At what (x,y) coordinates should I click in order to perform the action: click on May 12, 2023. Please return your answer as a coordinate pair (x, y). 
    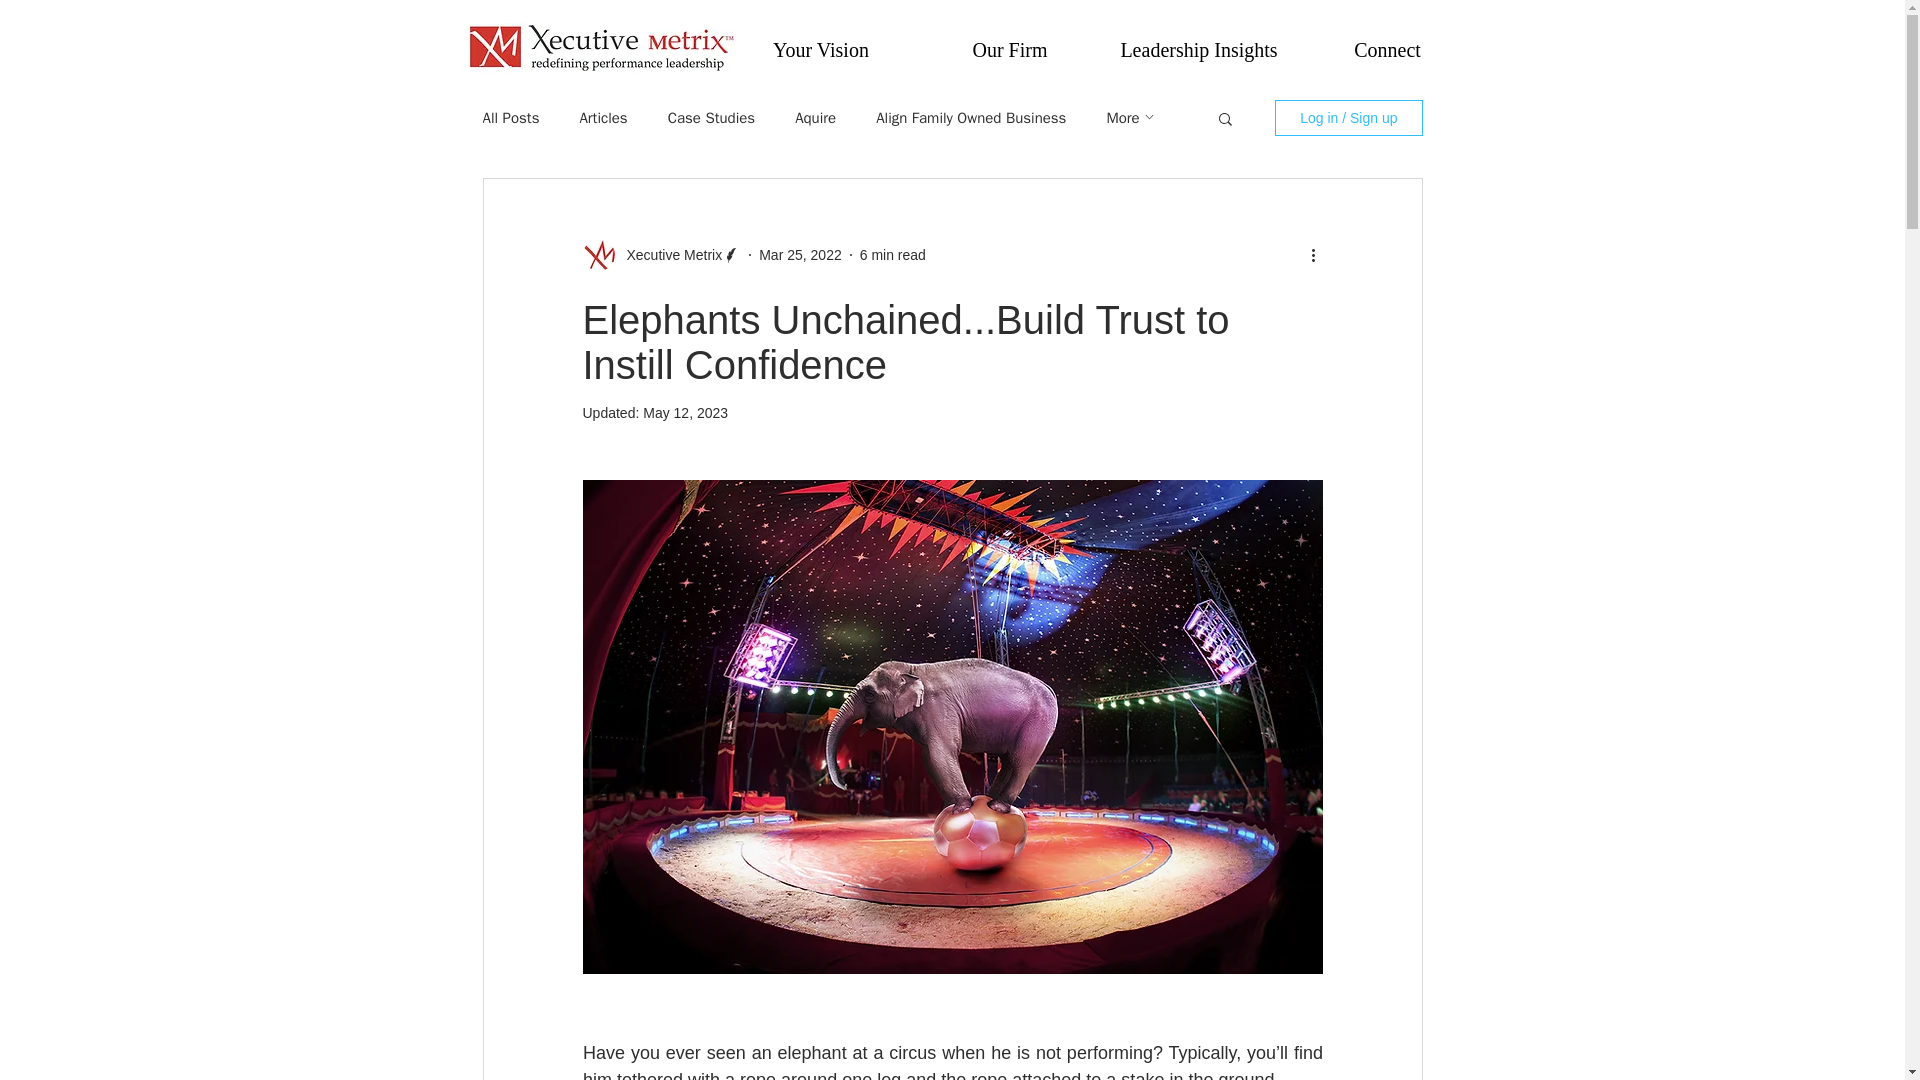
    Looking at the image, I should click on (685, 413).